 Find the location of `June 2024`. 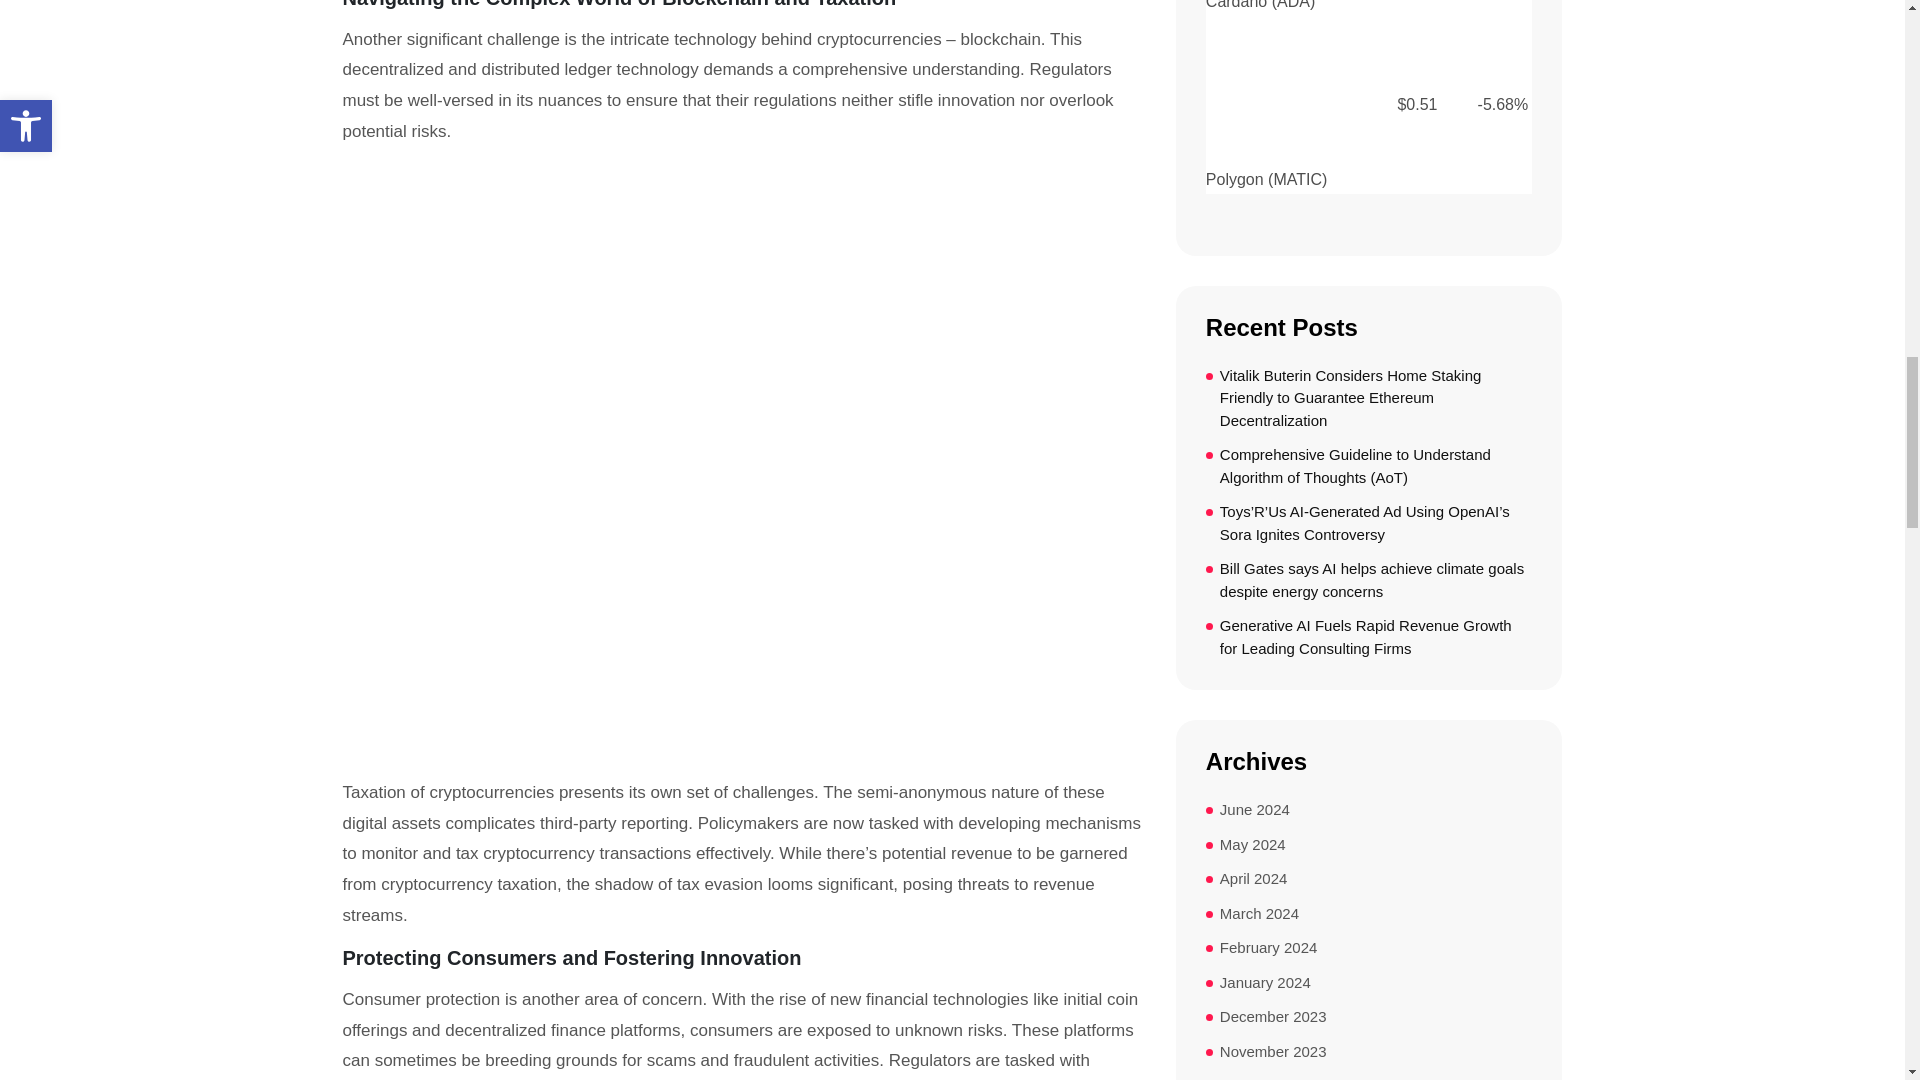

June 2024 is located at coordinates (1254, 810).